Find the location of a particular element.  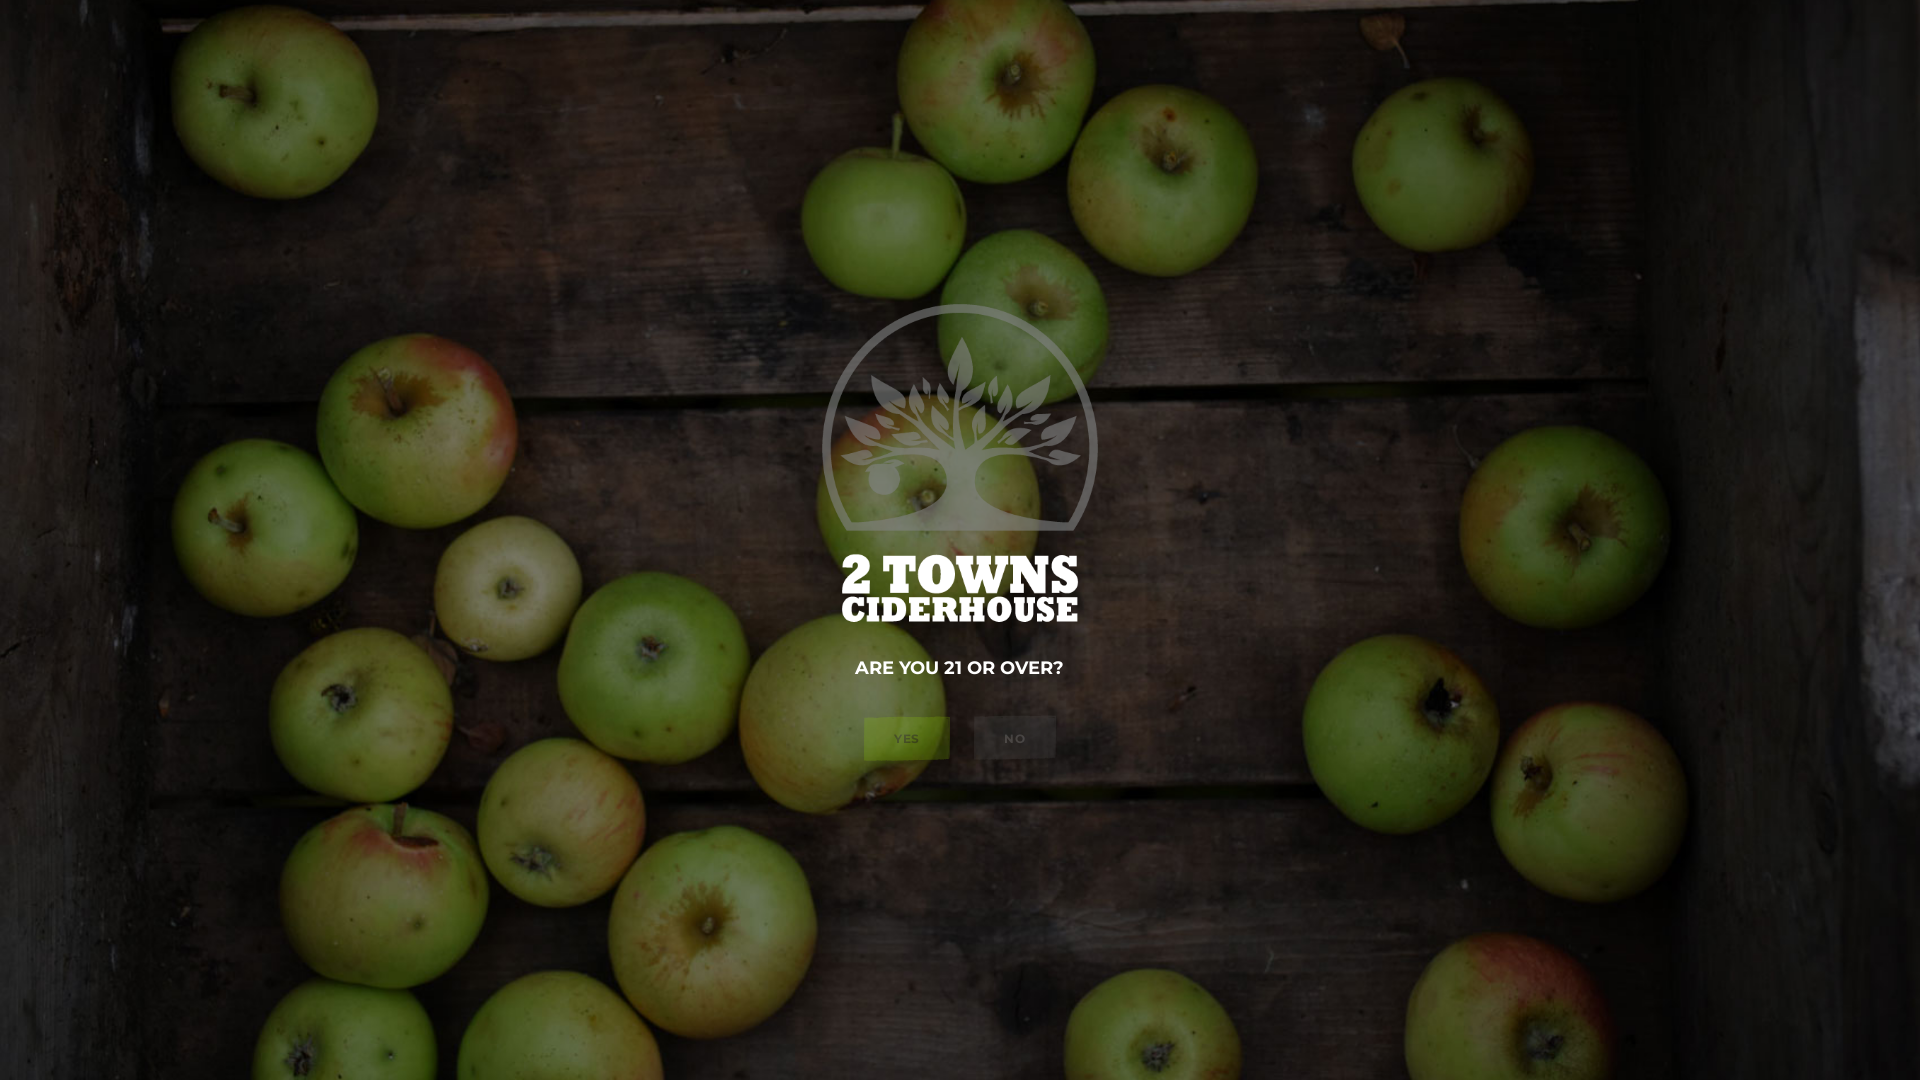

FLAGSHIP is located at coordinates (546, 241).